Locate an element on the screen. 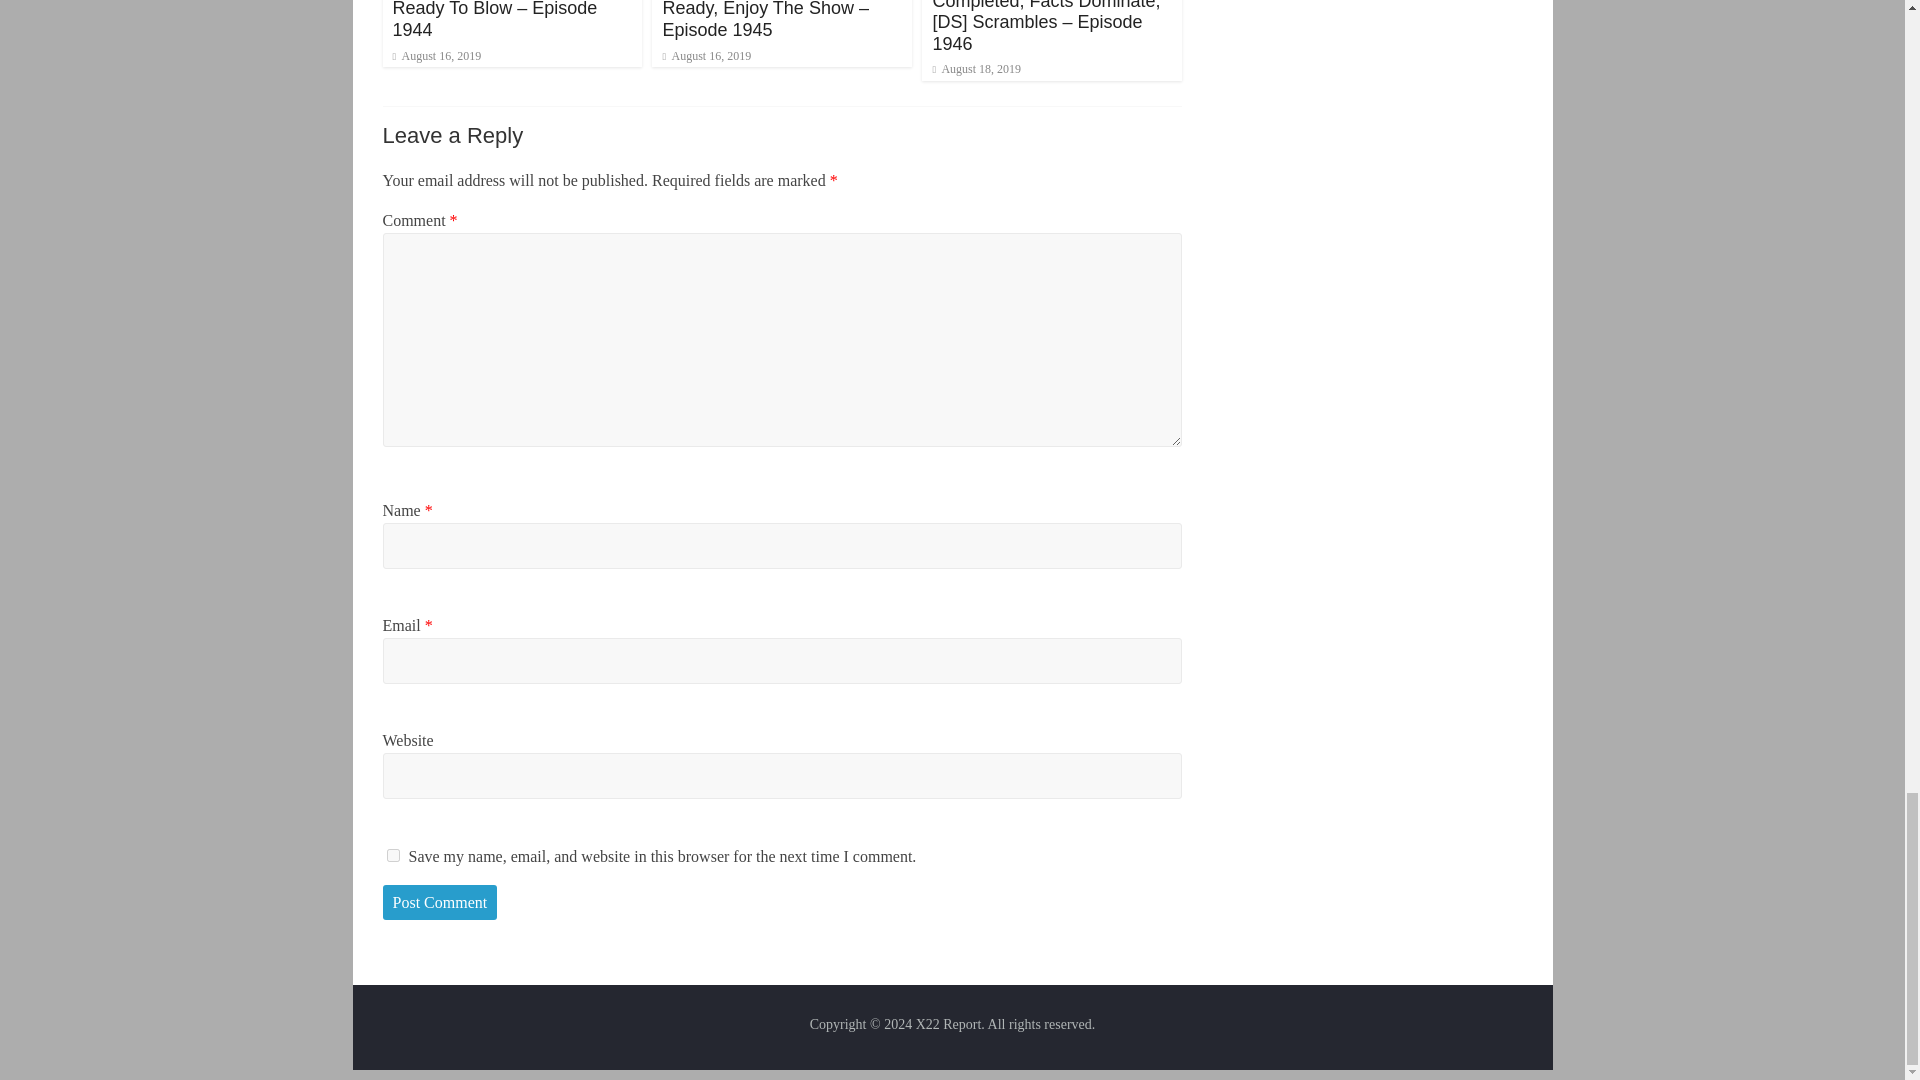 The width and height of the screenshot is (1920, 1080). yes is located at coordinates (392, 854).